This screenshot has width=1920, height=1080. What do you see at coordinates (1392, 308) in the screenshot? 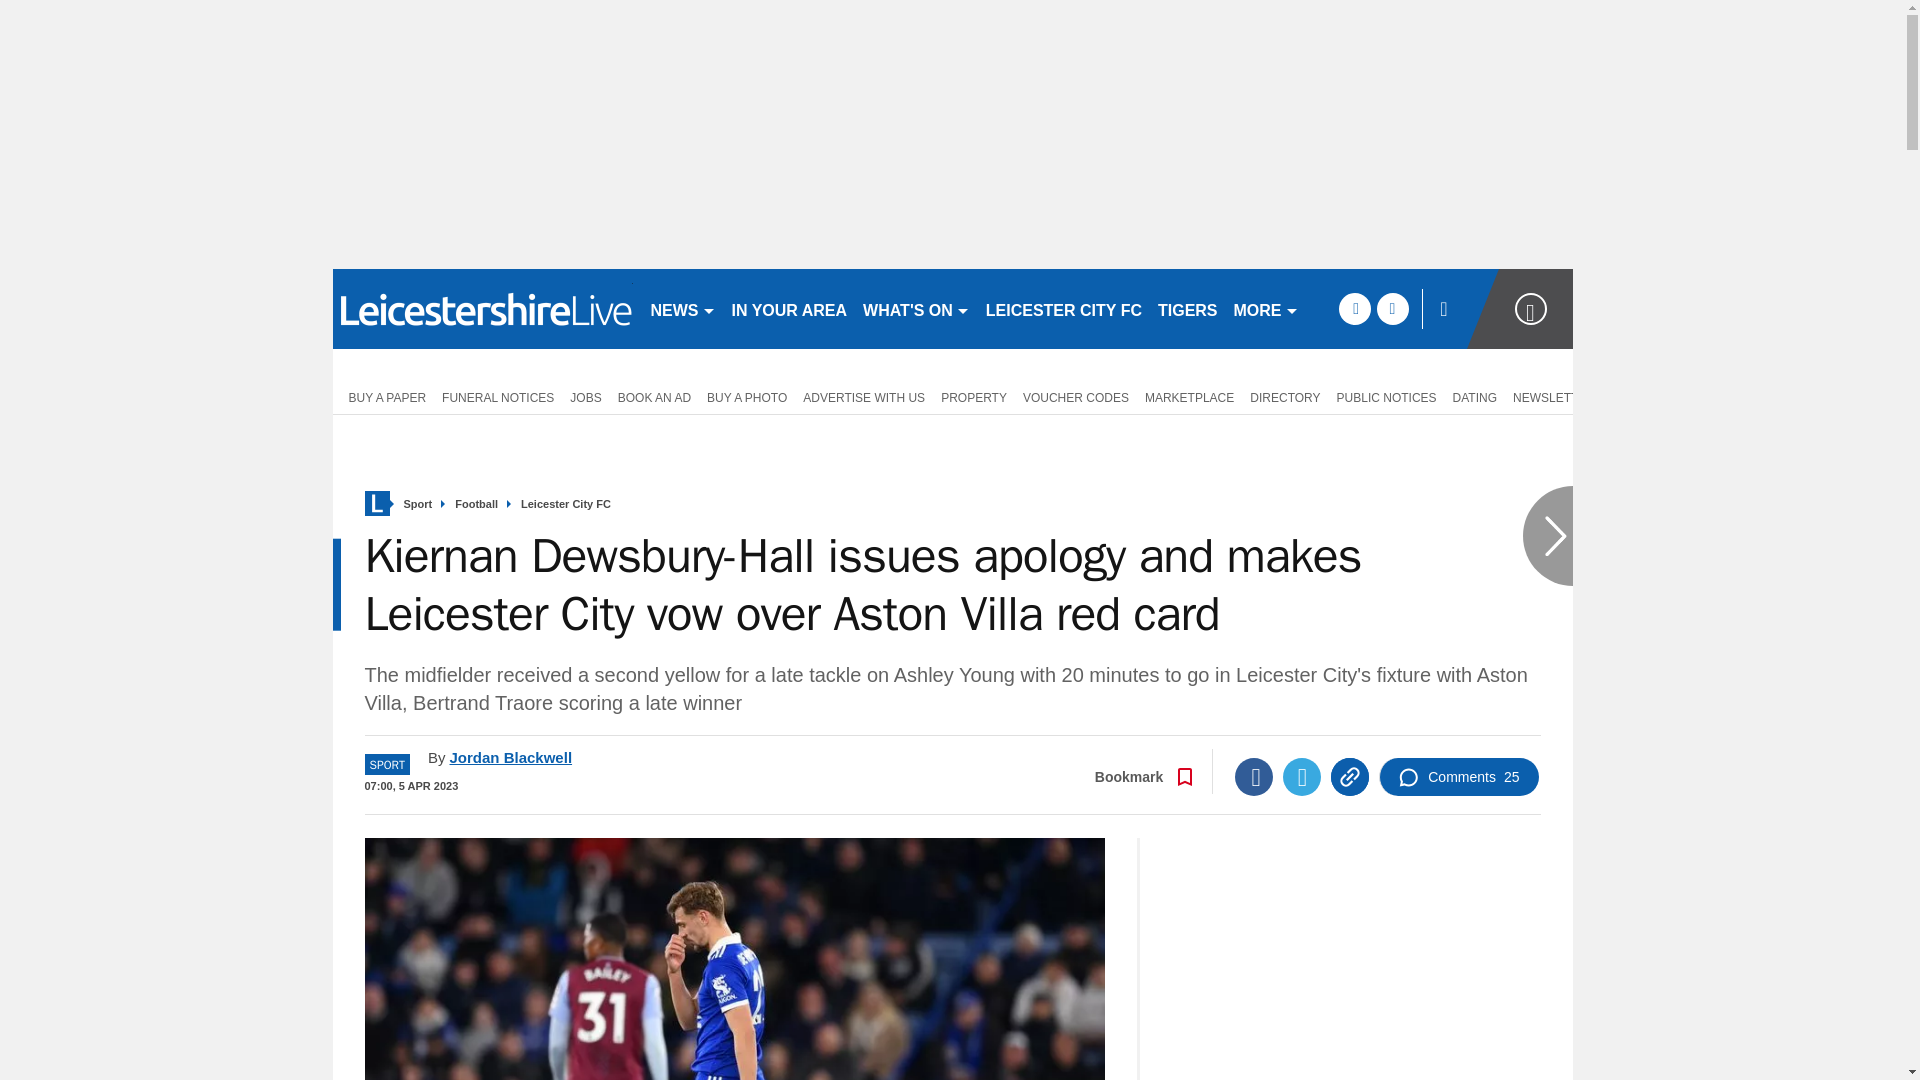
I see `twitter` at bounding box center [1392, 308].